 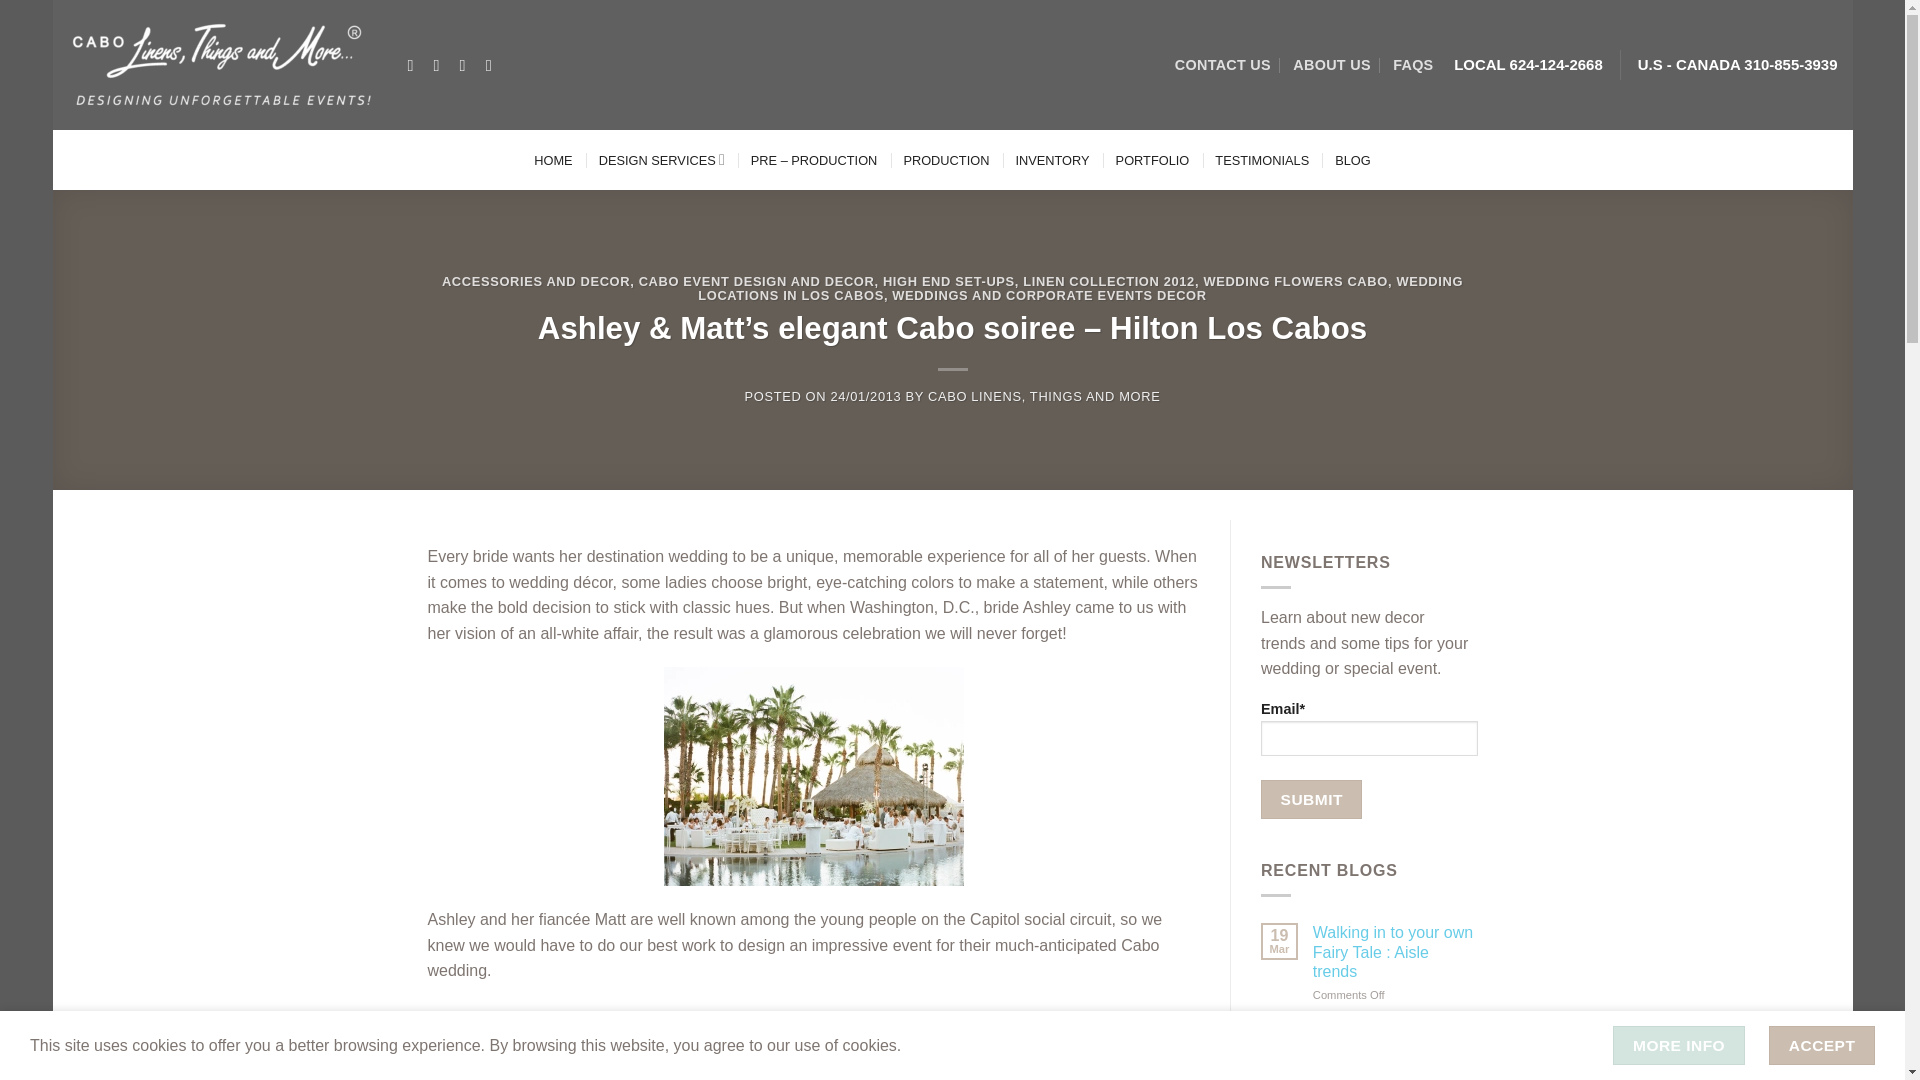 I want to click on WEDDINGS AND CORPORATE EVENTS DECOR, so click(x=1048, y=296).